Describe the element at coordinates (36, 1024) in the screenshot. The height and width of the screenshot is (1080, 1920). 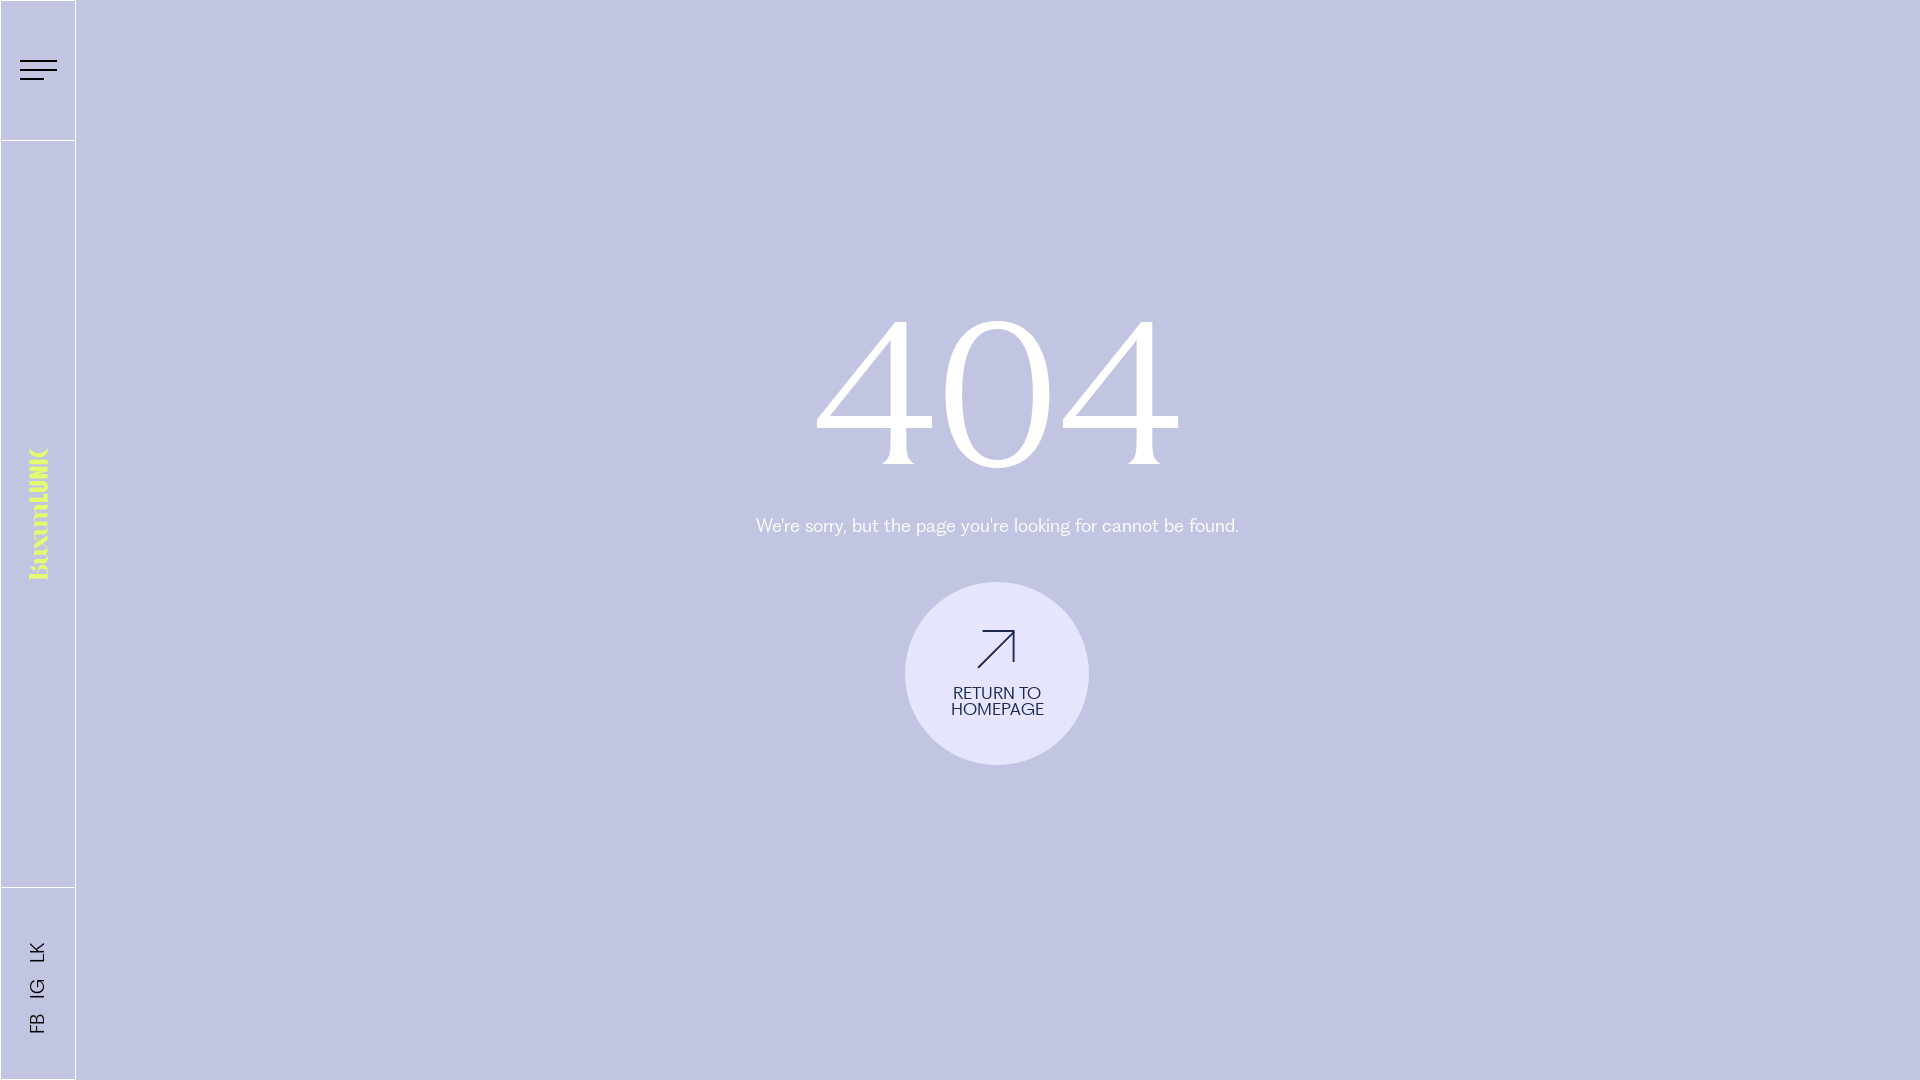
I see `FB` at that location.